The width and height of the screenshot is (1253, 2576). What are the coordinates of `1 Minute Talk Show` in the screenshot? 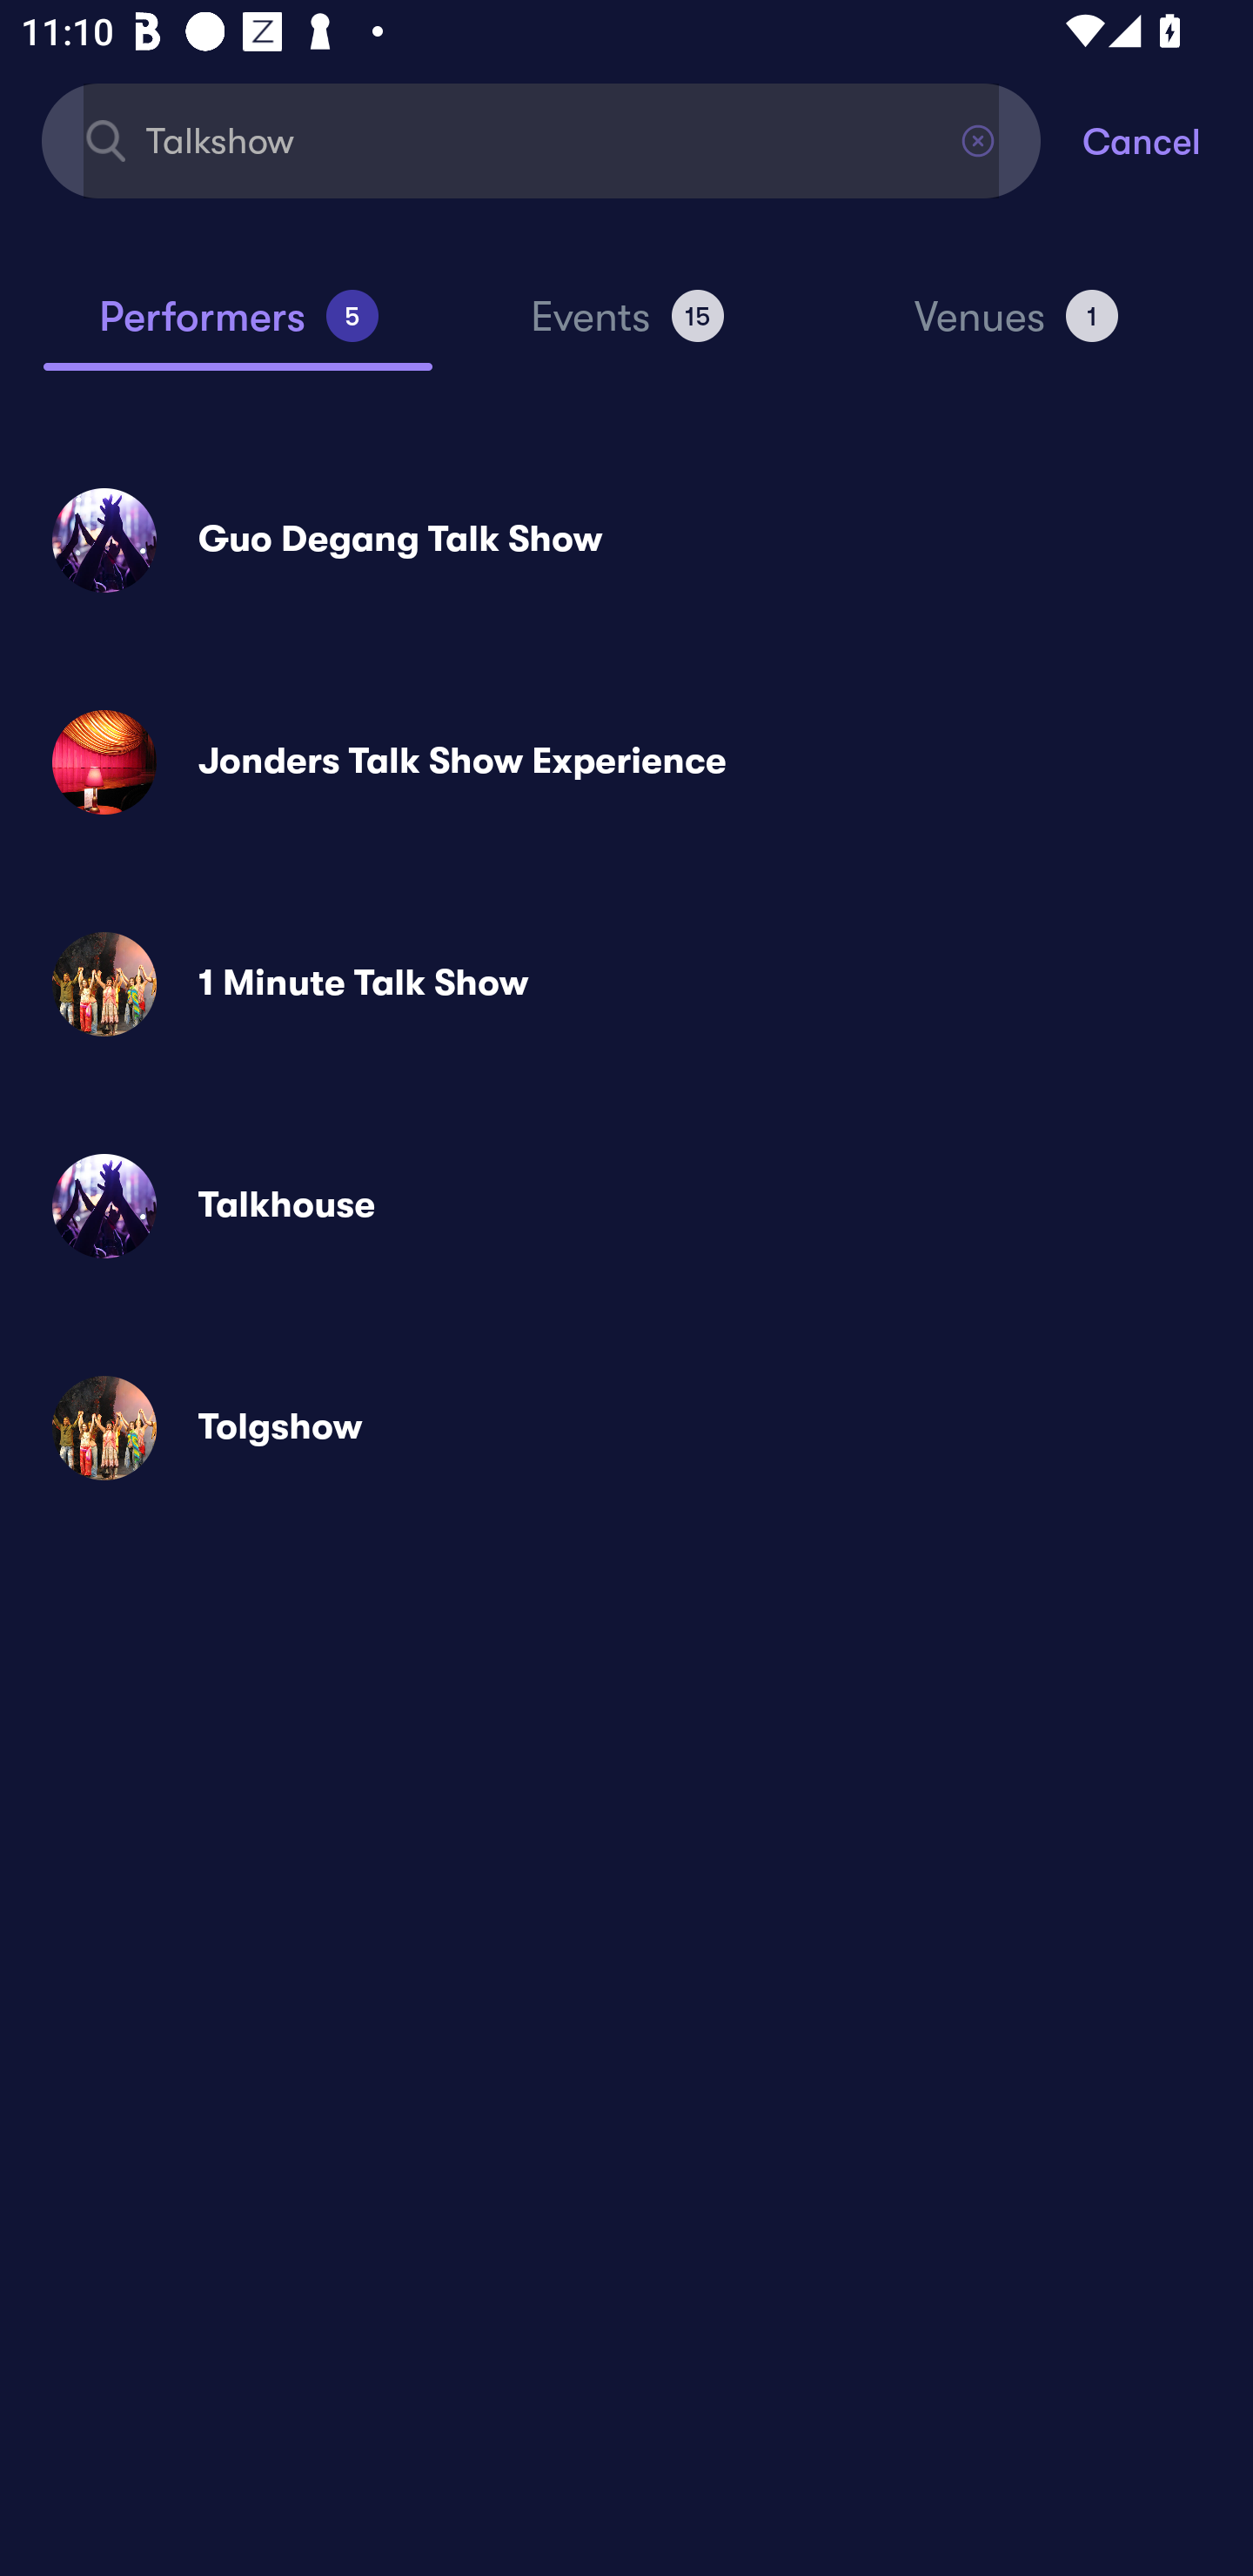 It's located at (626, 983).